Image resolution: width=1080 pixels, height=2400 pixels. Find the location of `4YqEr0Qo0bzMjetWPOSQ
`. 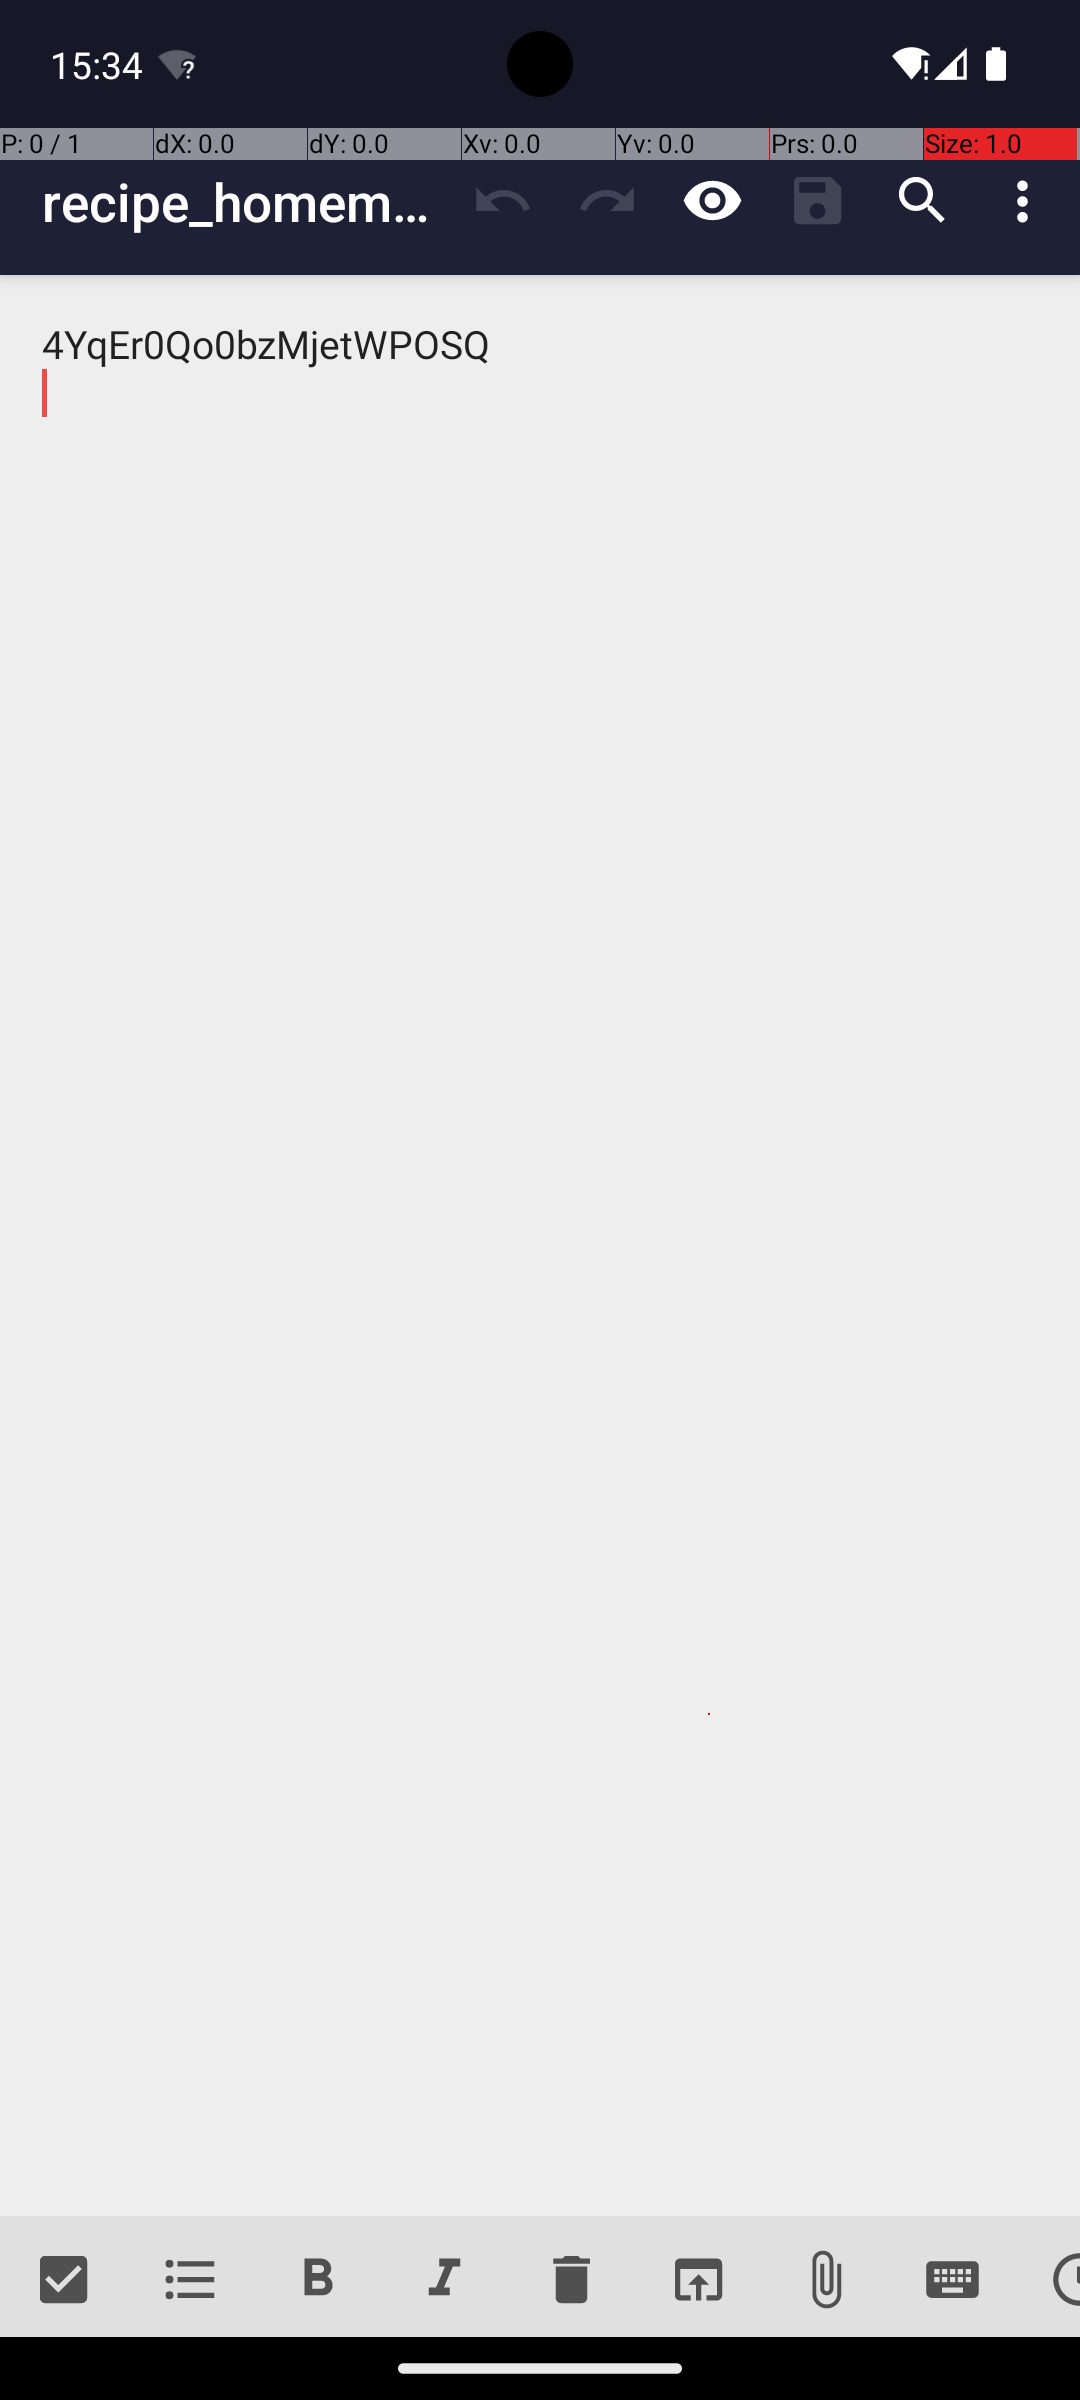

4YqEr0Qo0bzMjetWPOSQ
 is located at coordinates (540, 1246).